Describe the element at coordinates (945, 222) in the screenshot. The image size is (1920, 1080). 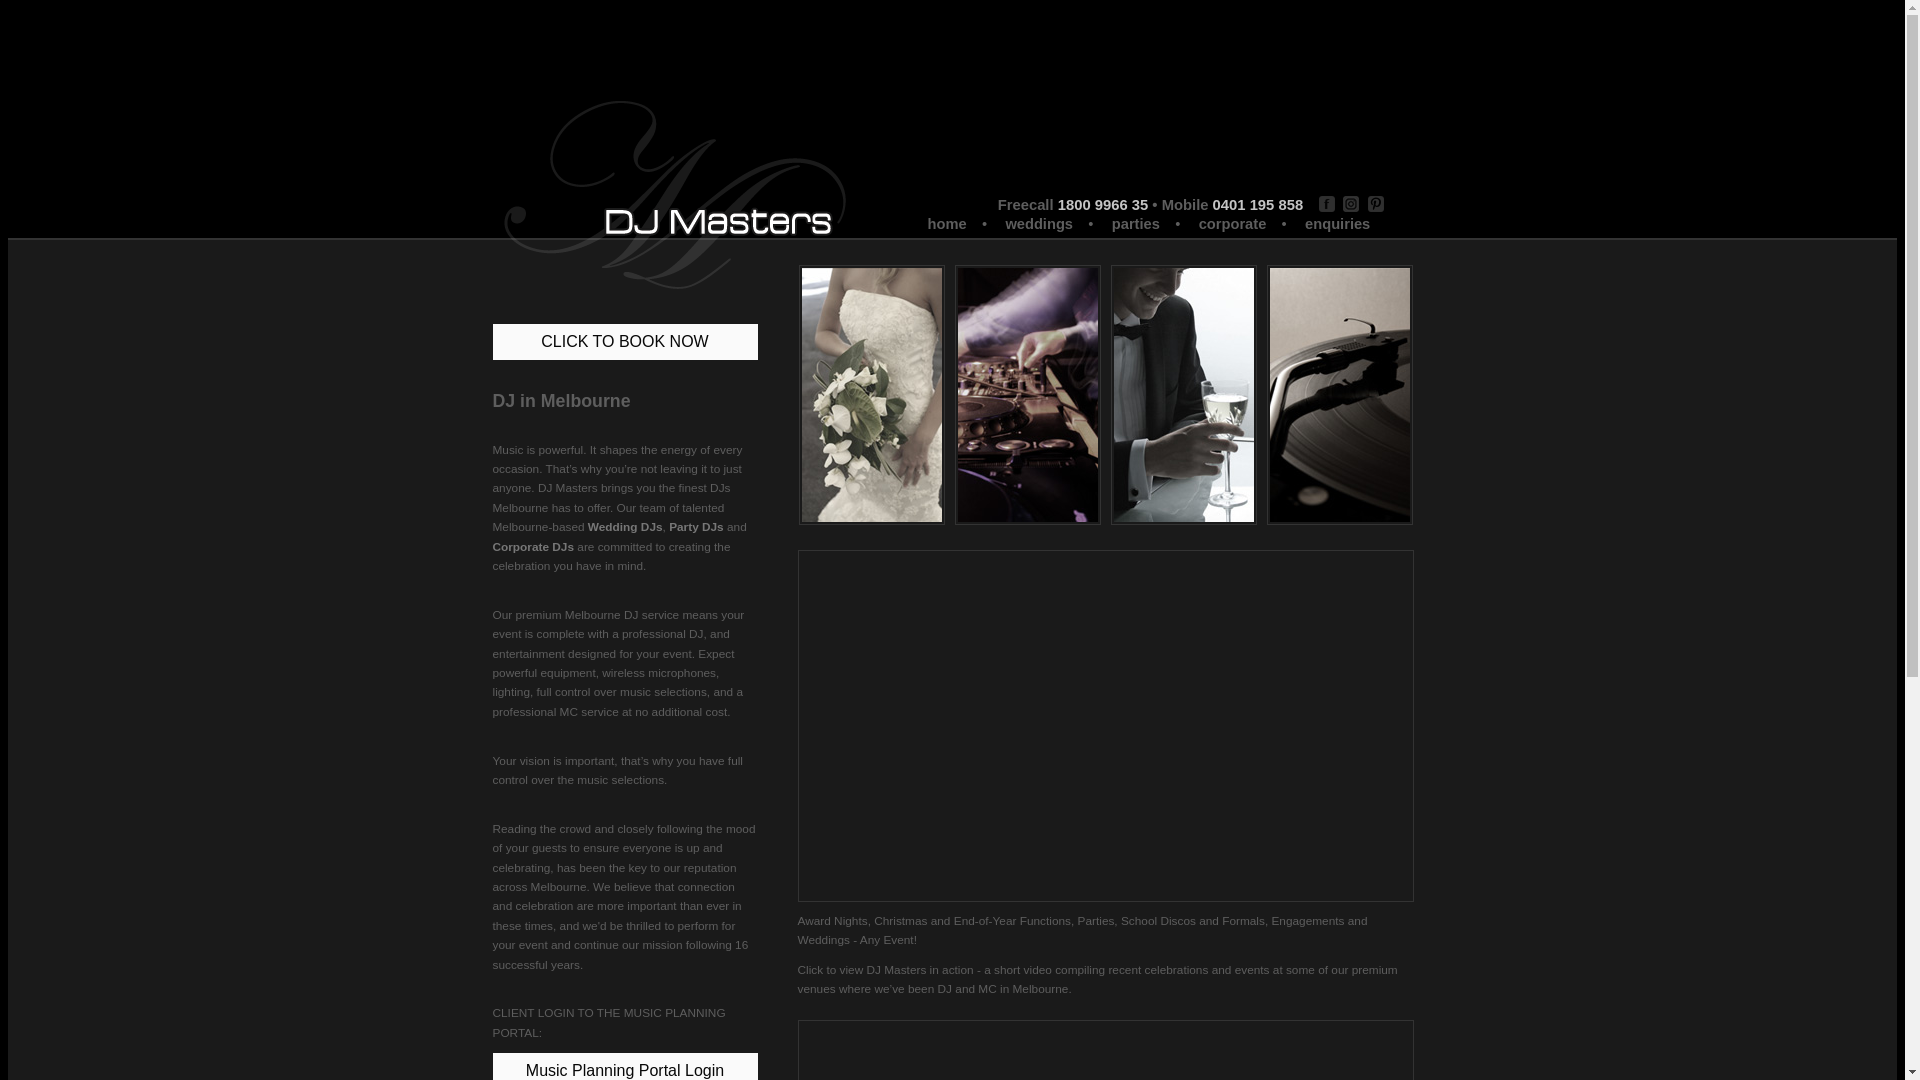
I see `home` at that location.